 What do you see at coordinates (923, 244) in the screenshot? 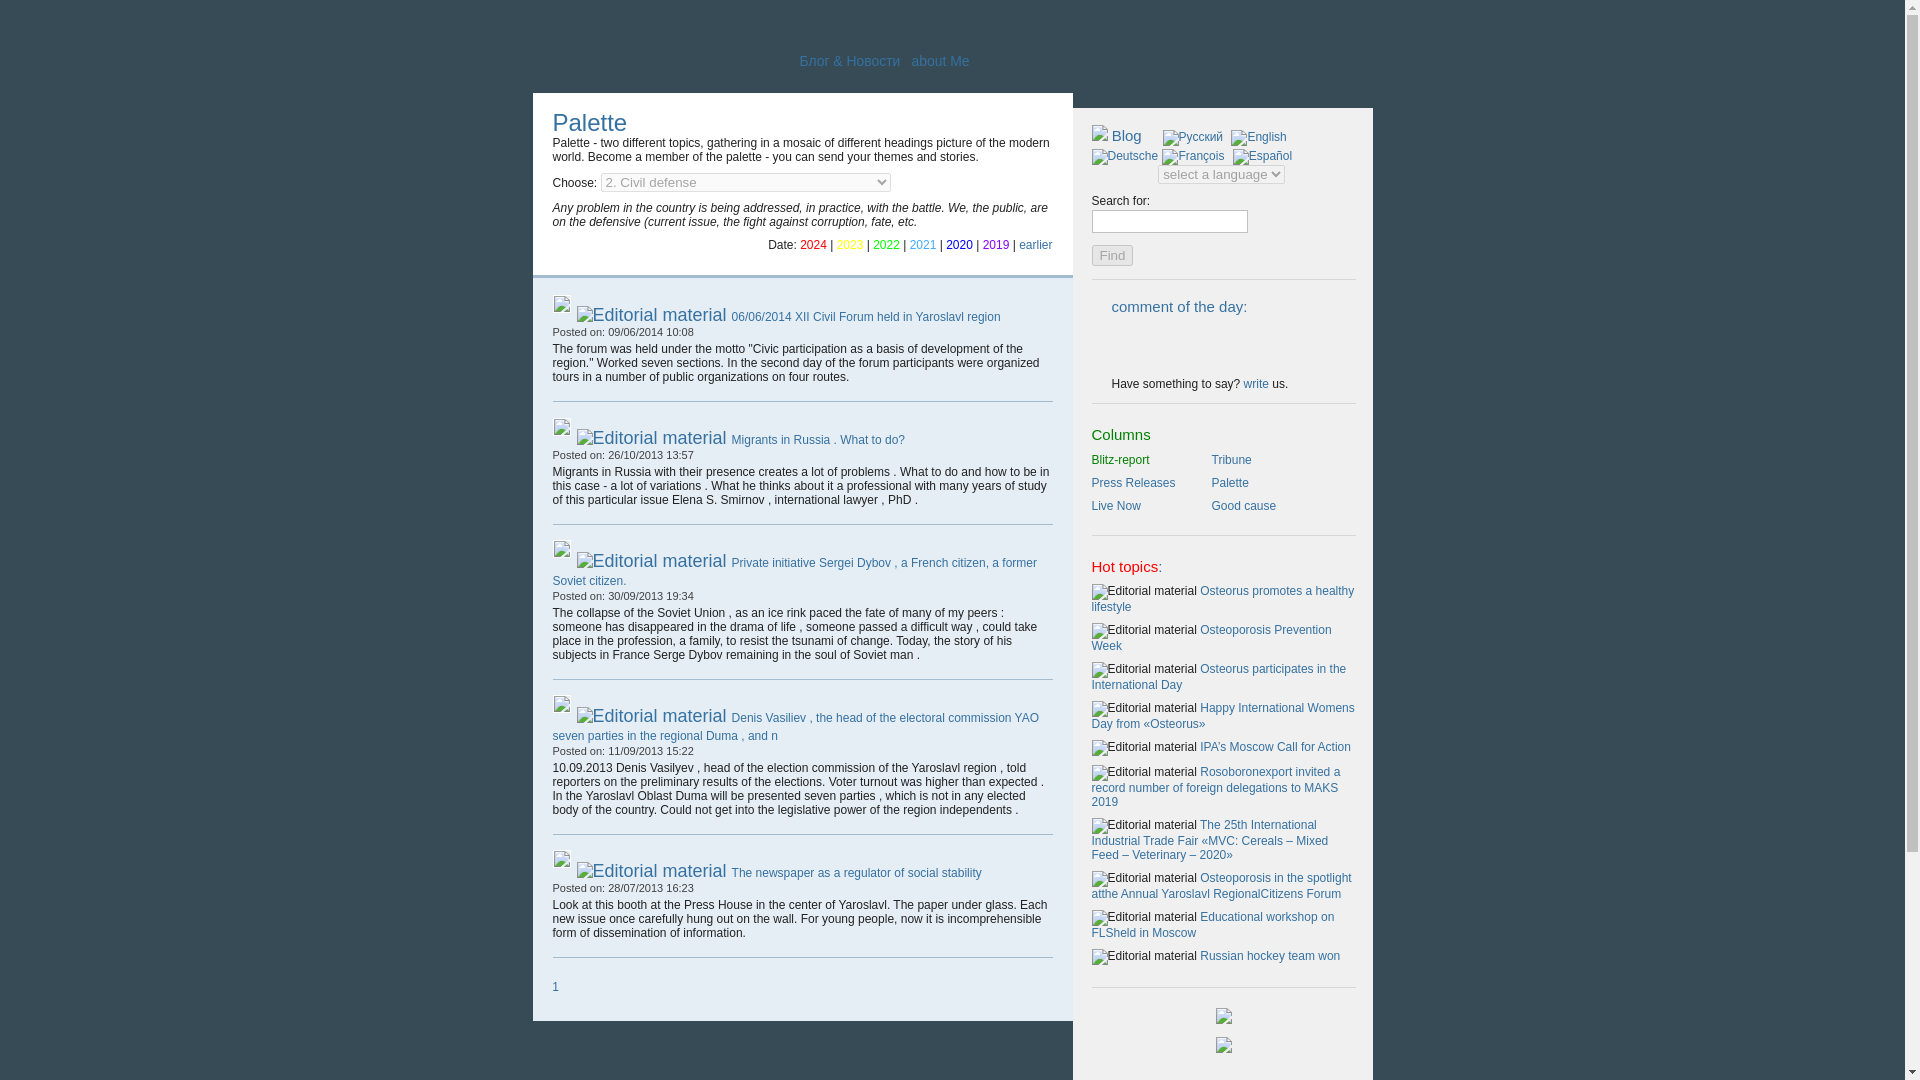
I see `2021` at bounding box center [923, 244].